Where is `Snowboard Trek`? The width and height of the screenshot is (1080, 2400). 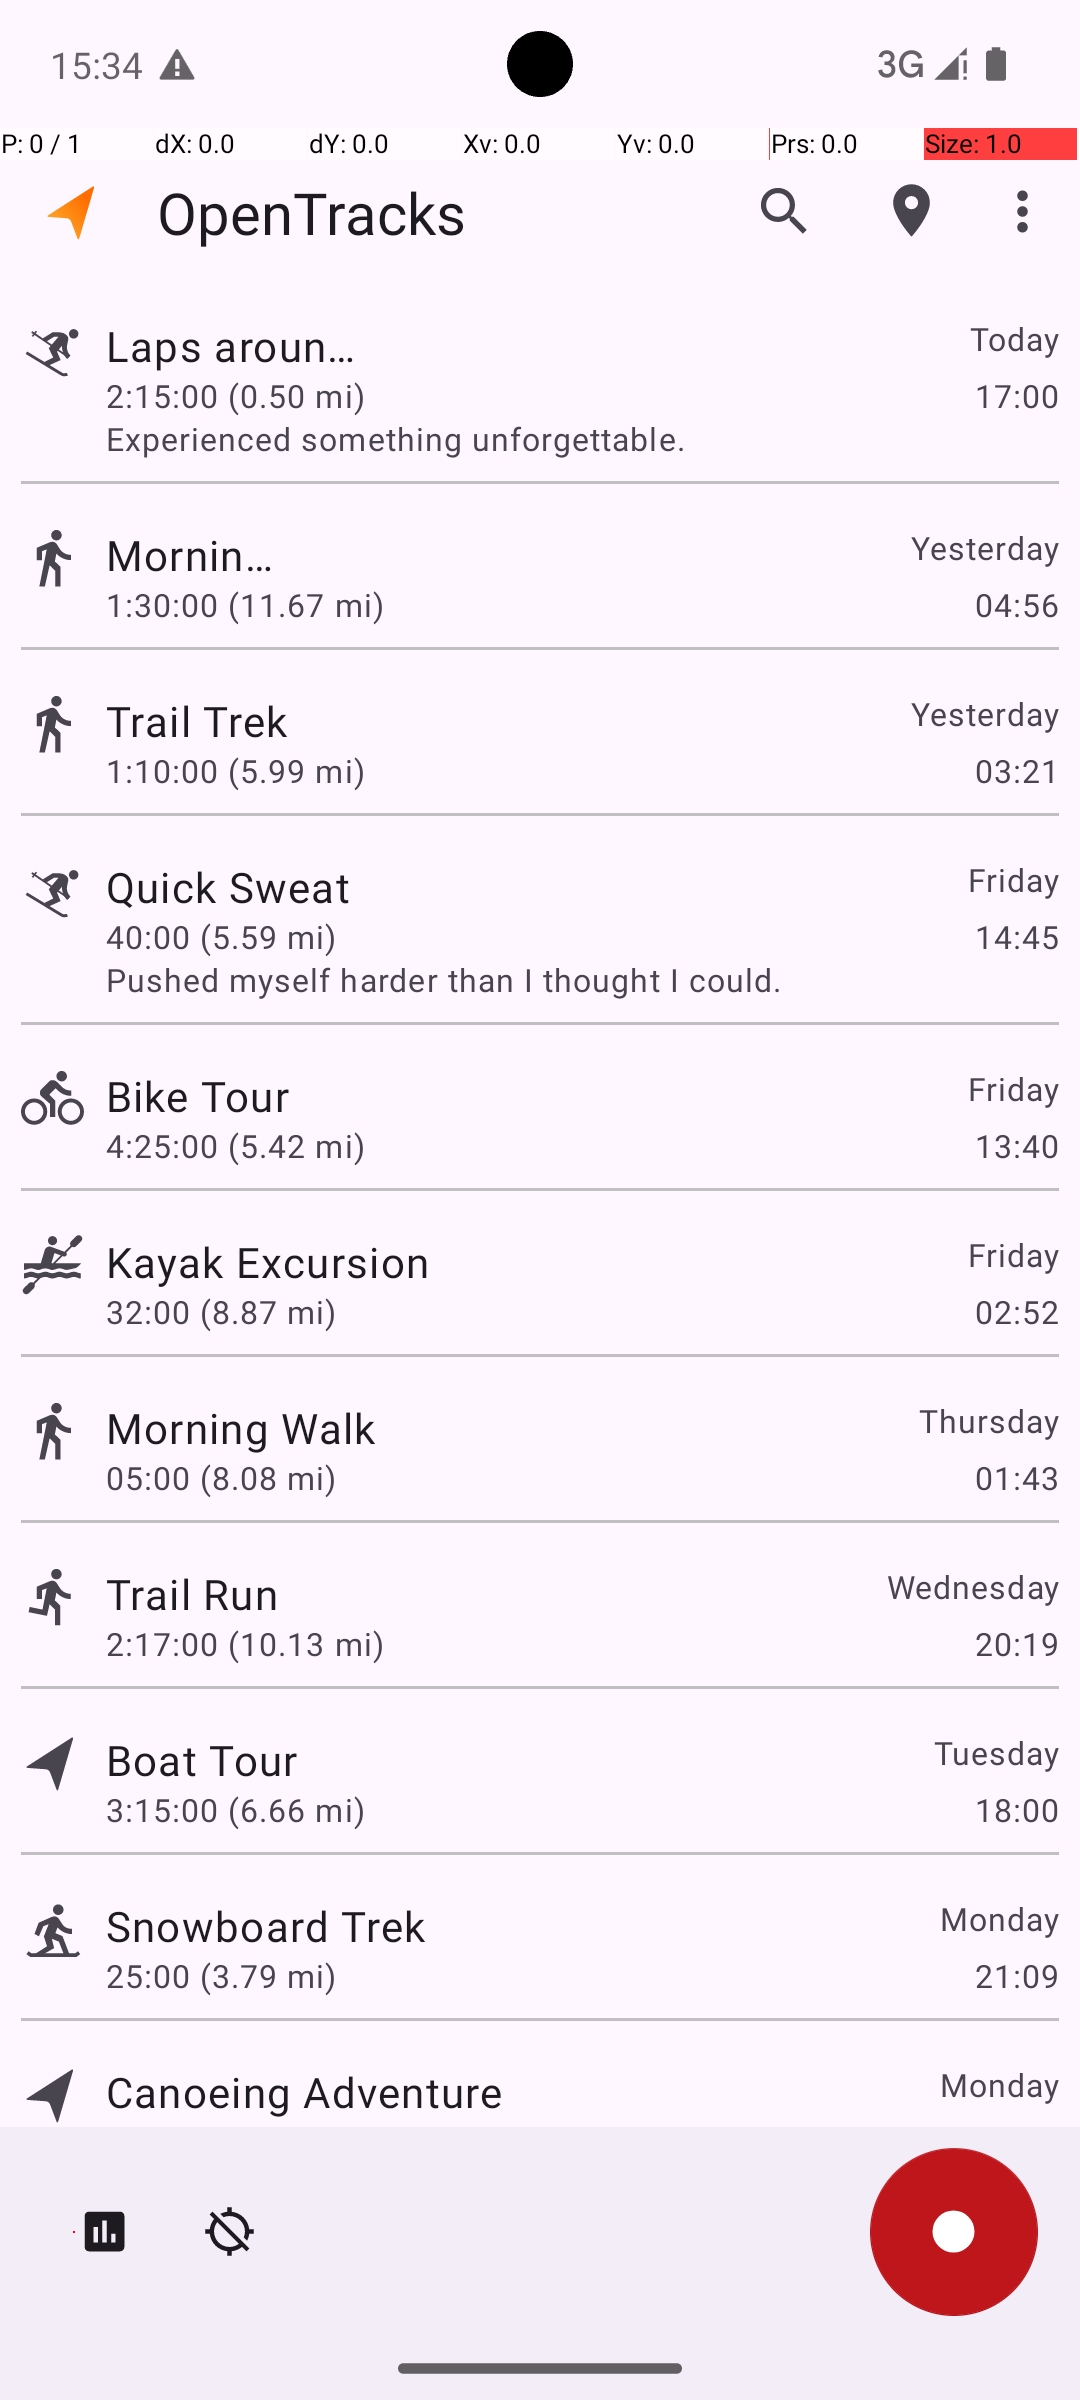 Snowboard Trek is located at coordinates (266, 1926).